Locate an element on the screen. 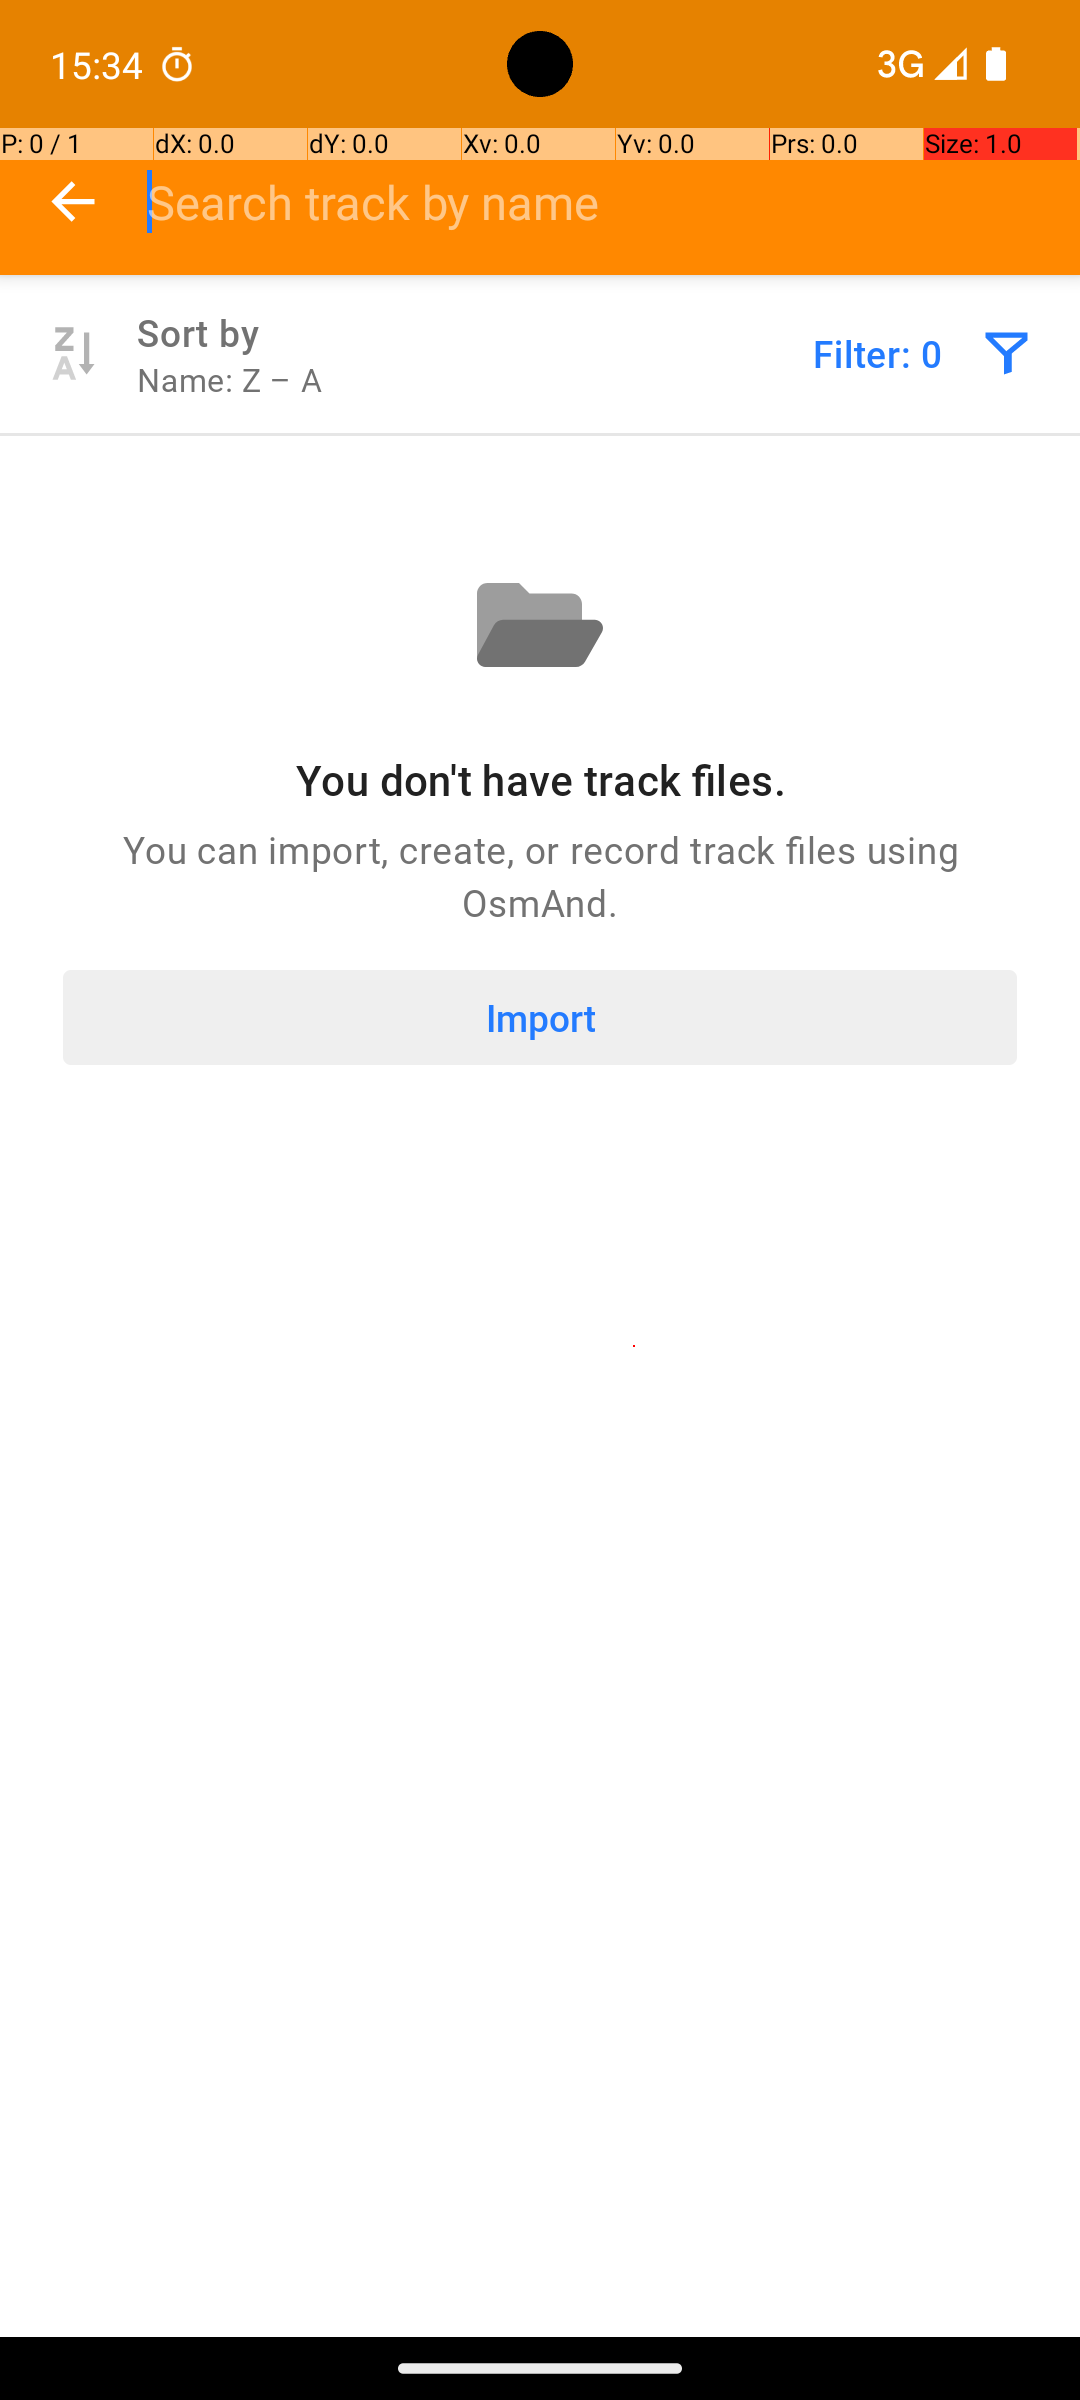 This screenshot has height=2400, width=1080. You don't have track files. is located at coordinates (540, 780).